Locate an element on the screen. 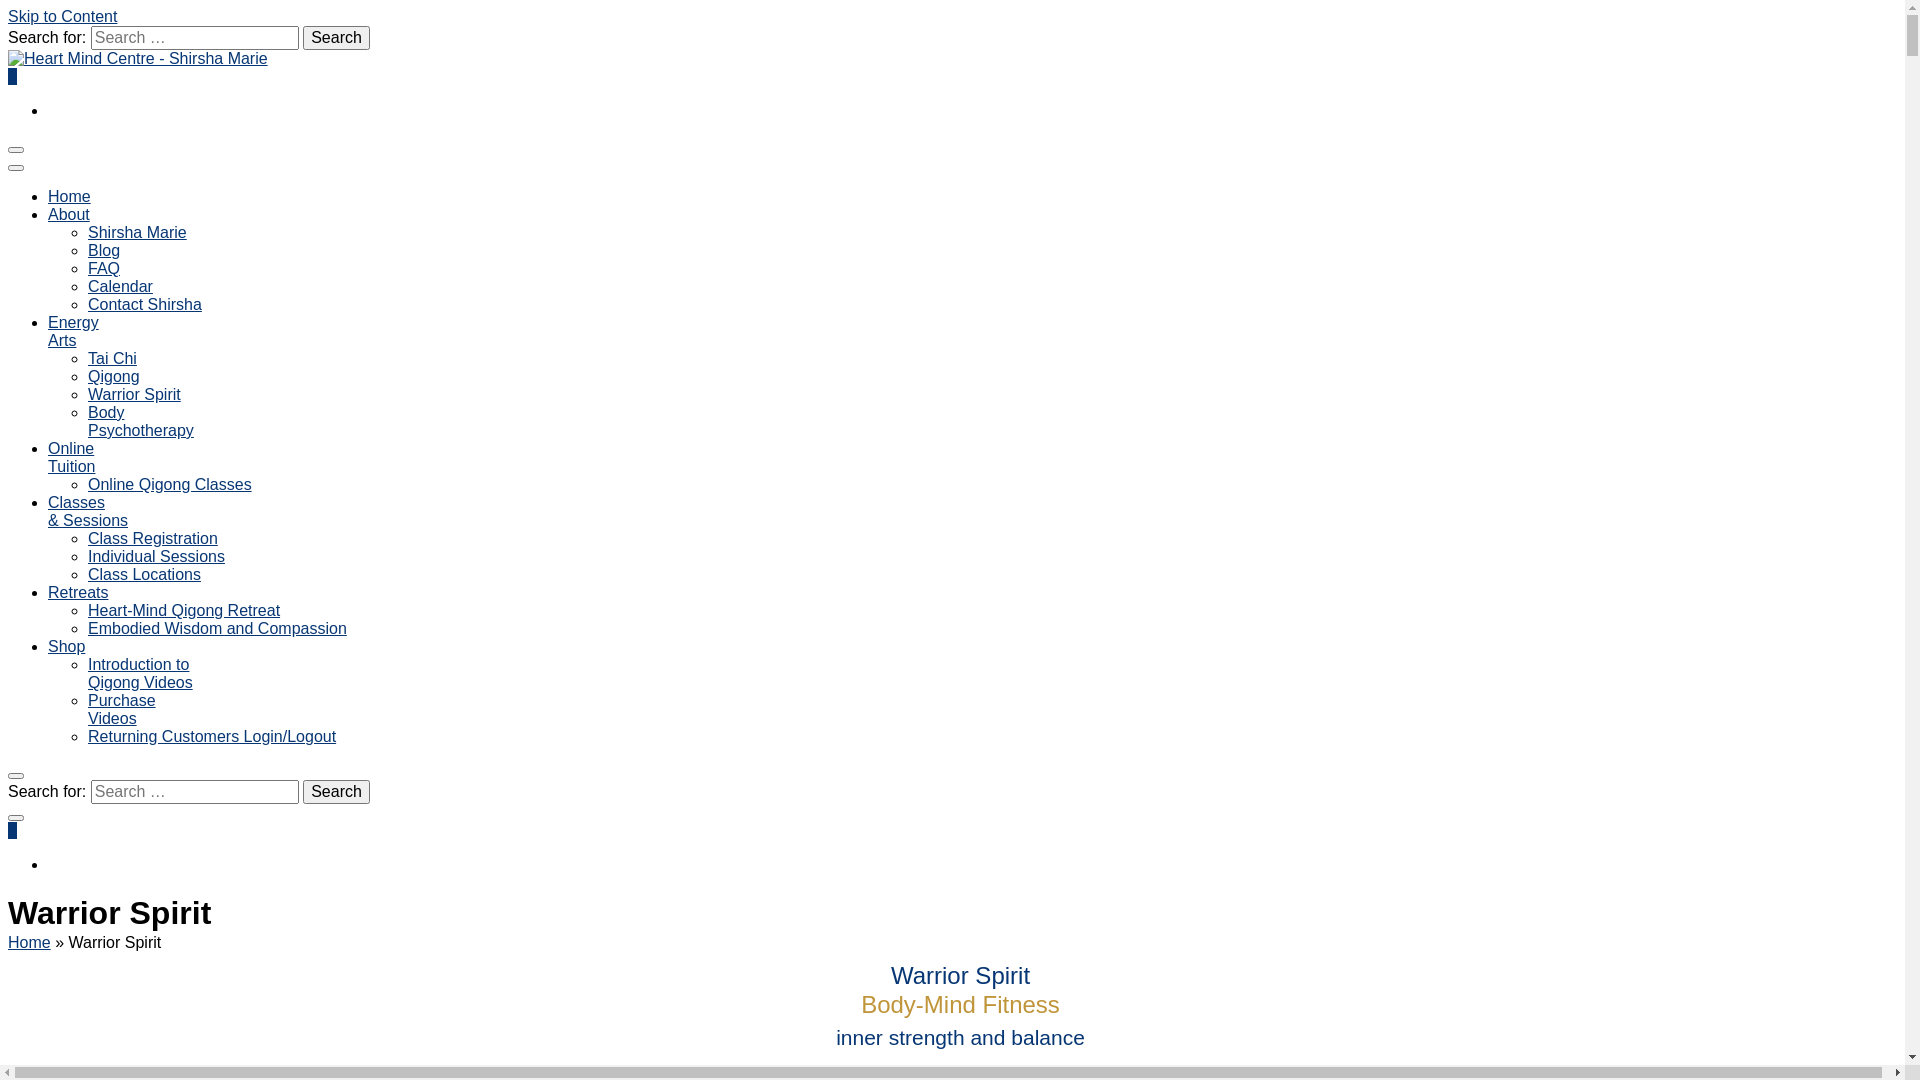 This screenshot has height=1080, width=1920. Heart Mind Centre is located at coordinates (122, 112).